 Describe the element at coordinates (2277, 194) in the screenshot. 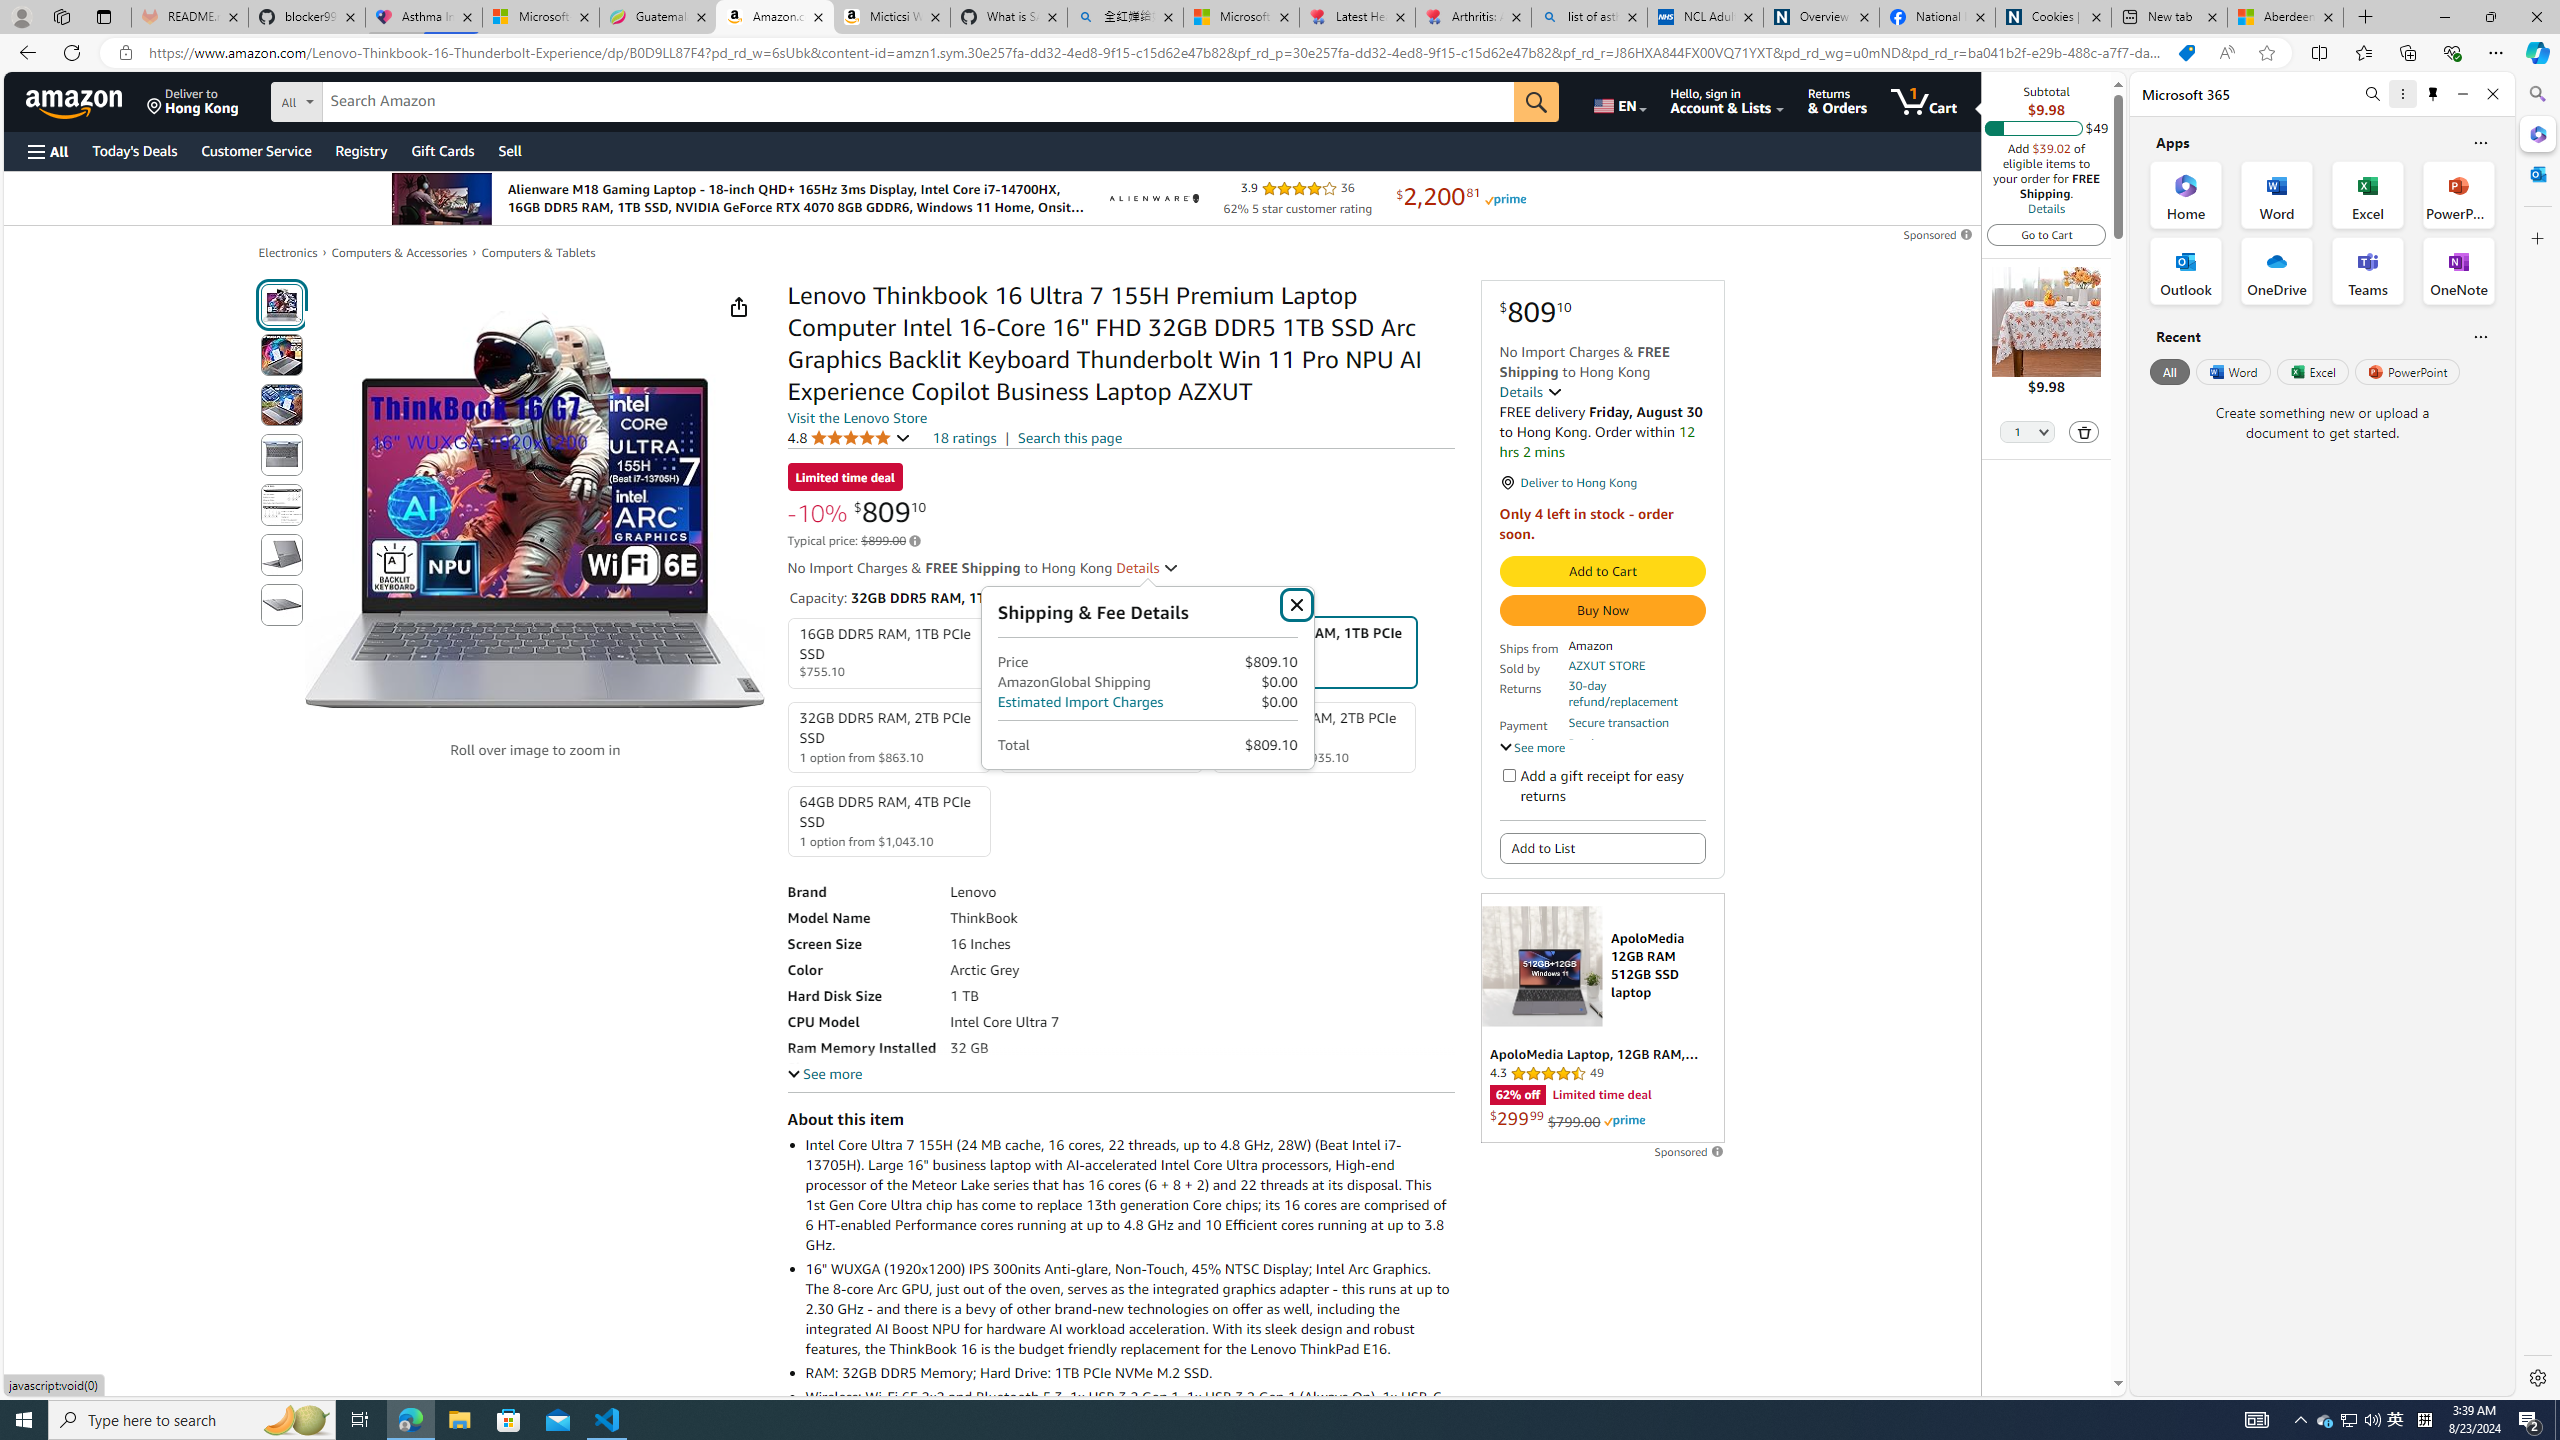

I see `Word Office App` at that location.